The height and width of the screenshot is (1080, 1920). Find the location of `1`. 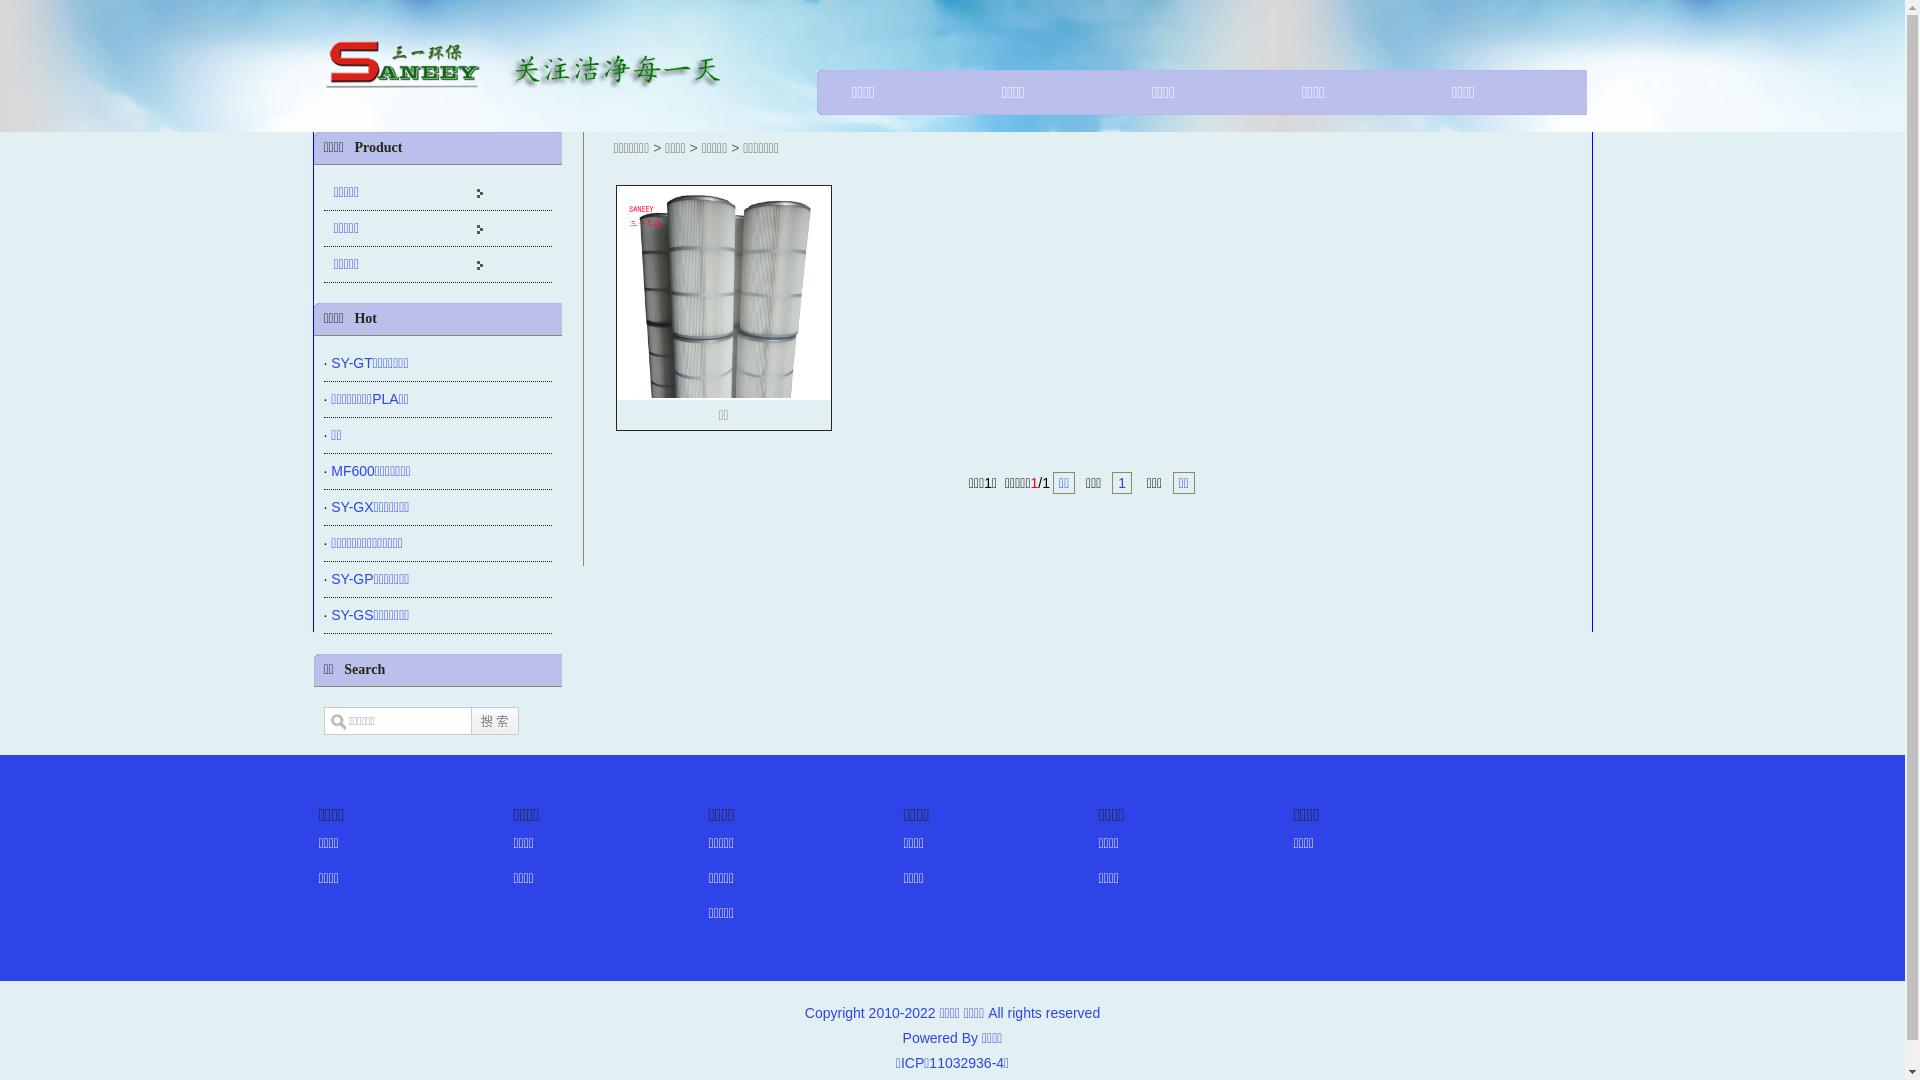

1 is located at coordinates (1122, 483).